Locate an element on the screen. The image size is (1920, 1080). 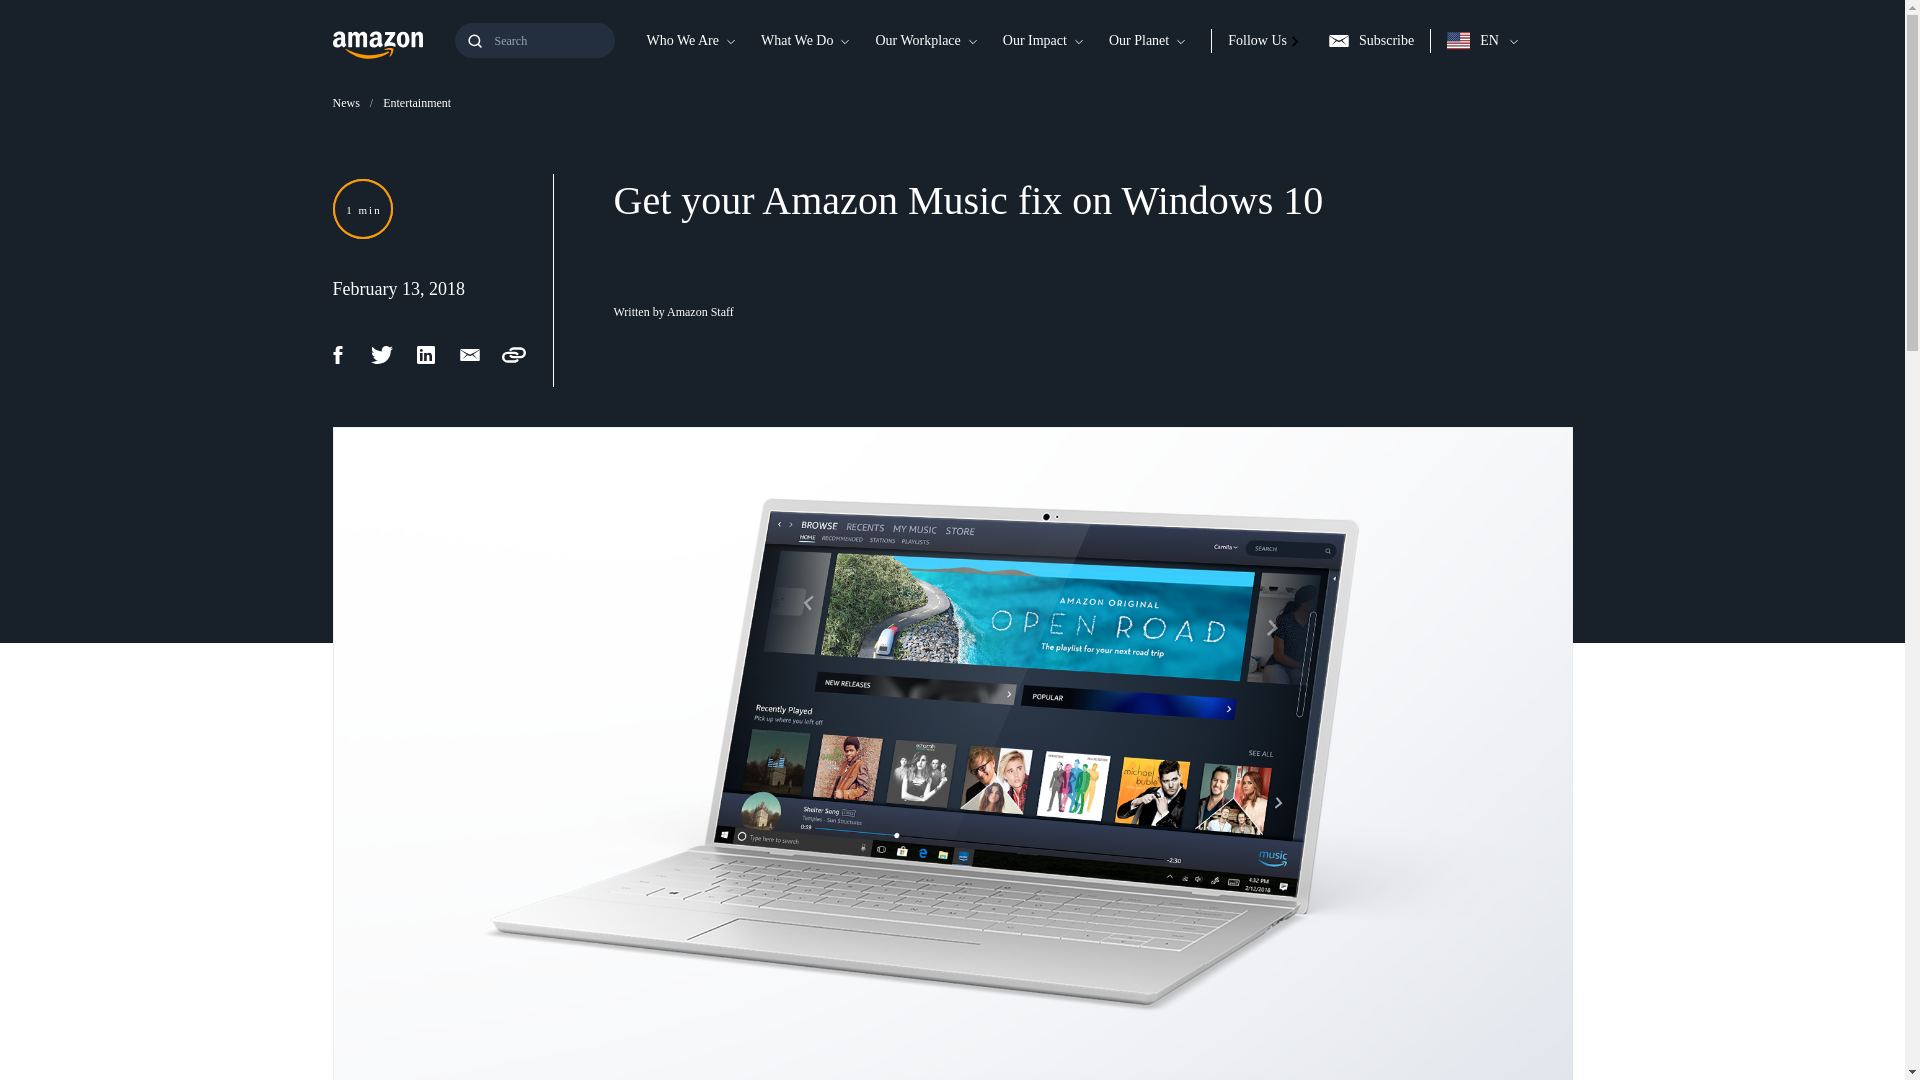
Twitter Share is located at coordinates (392, 355).